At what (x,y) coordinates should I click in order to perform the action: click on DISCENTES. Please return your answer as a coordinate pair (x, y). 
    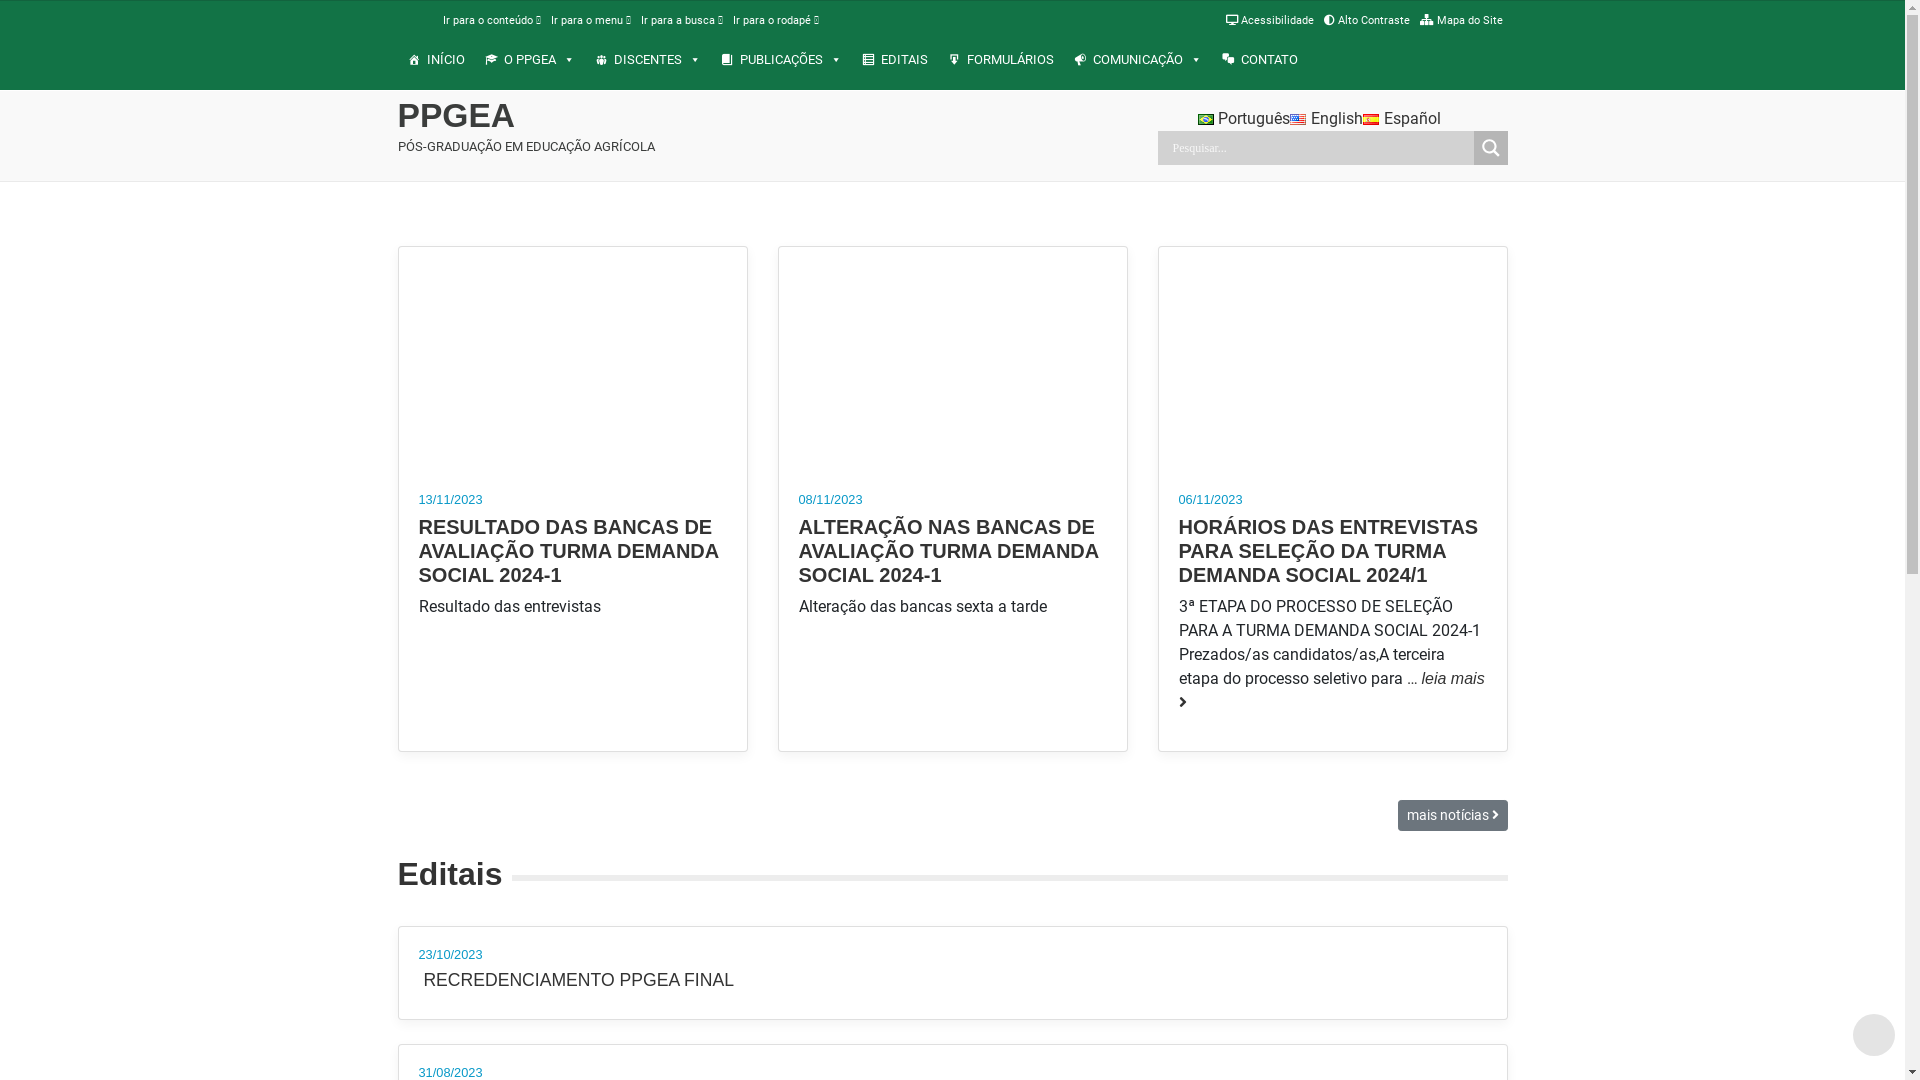
    Looking at the image, I should click on (647, 60).